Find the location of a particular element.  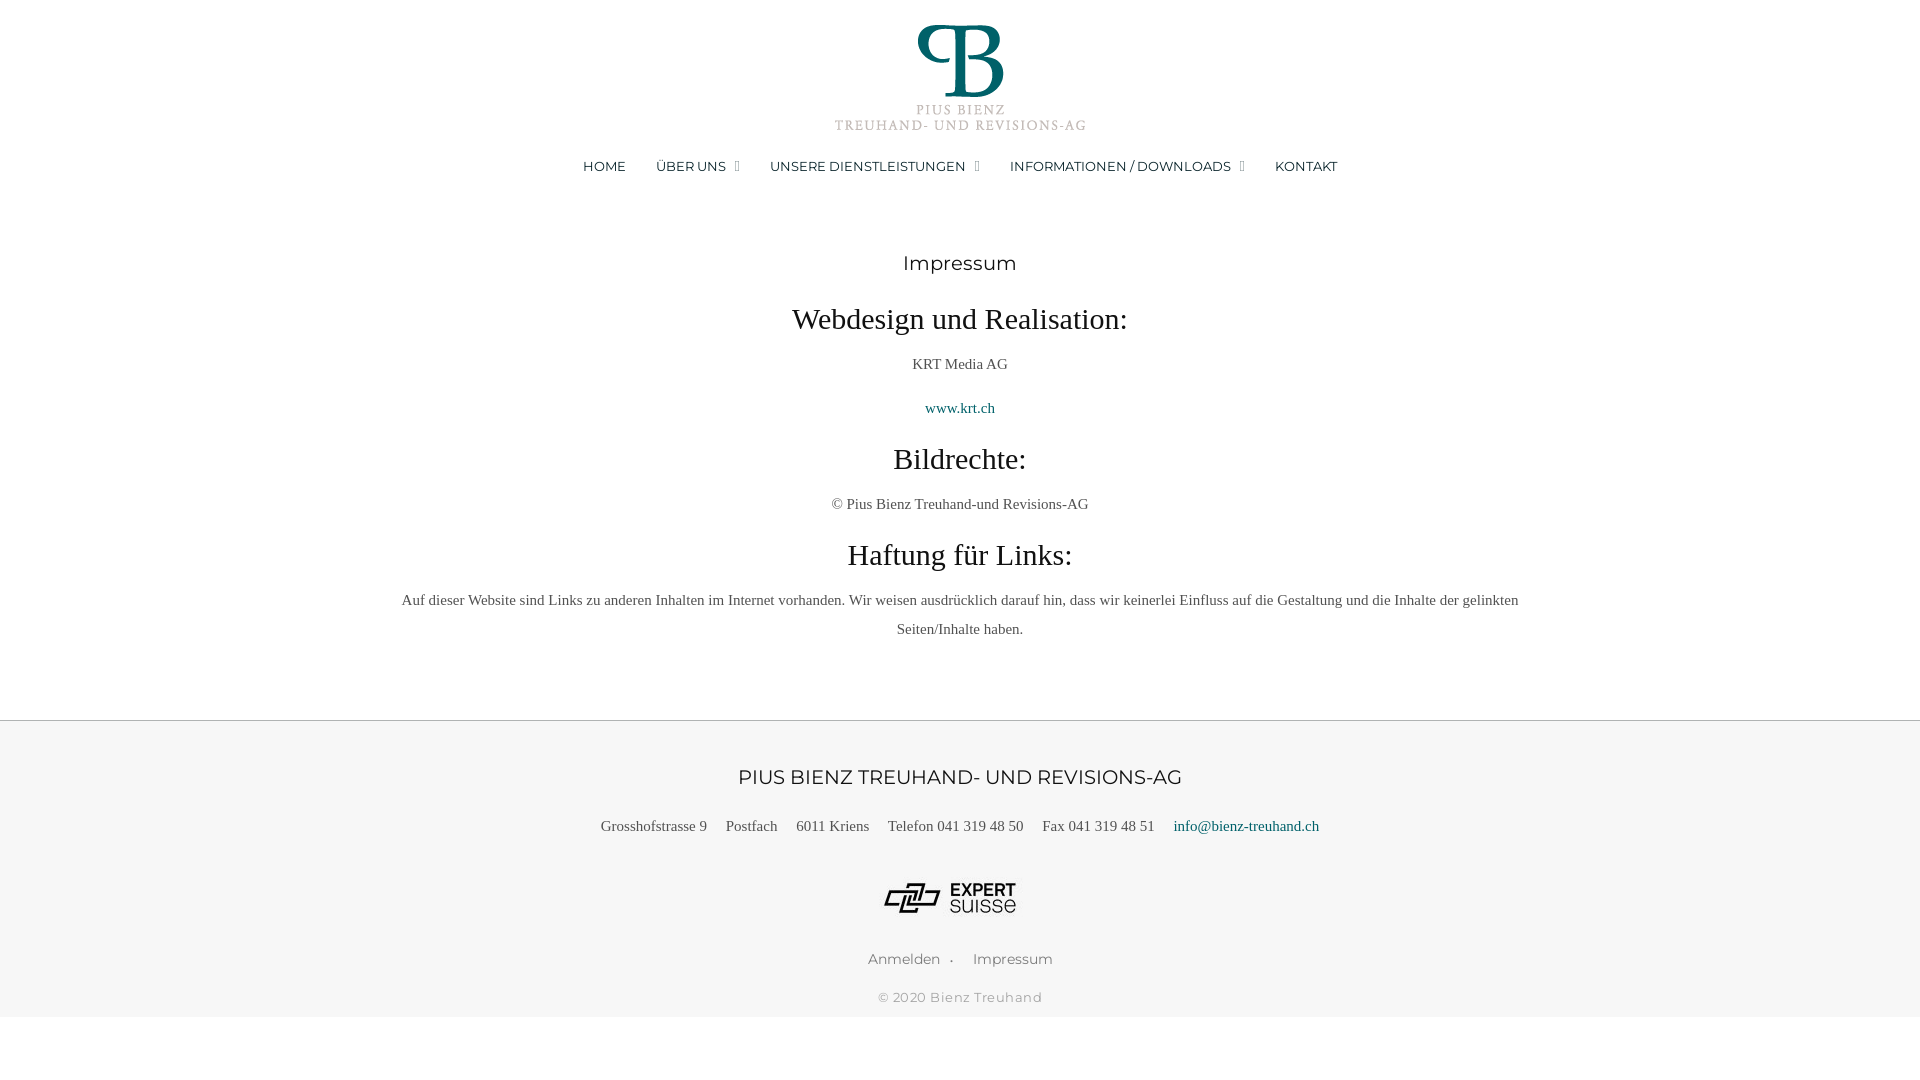

www.krt.ch is located at coordinates (960, 408).